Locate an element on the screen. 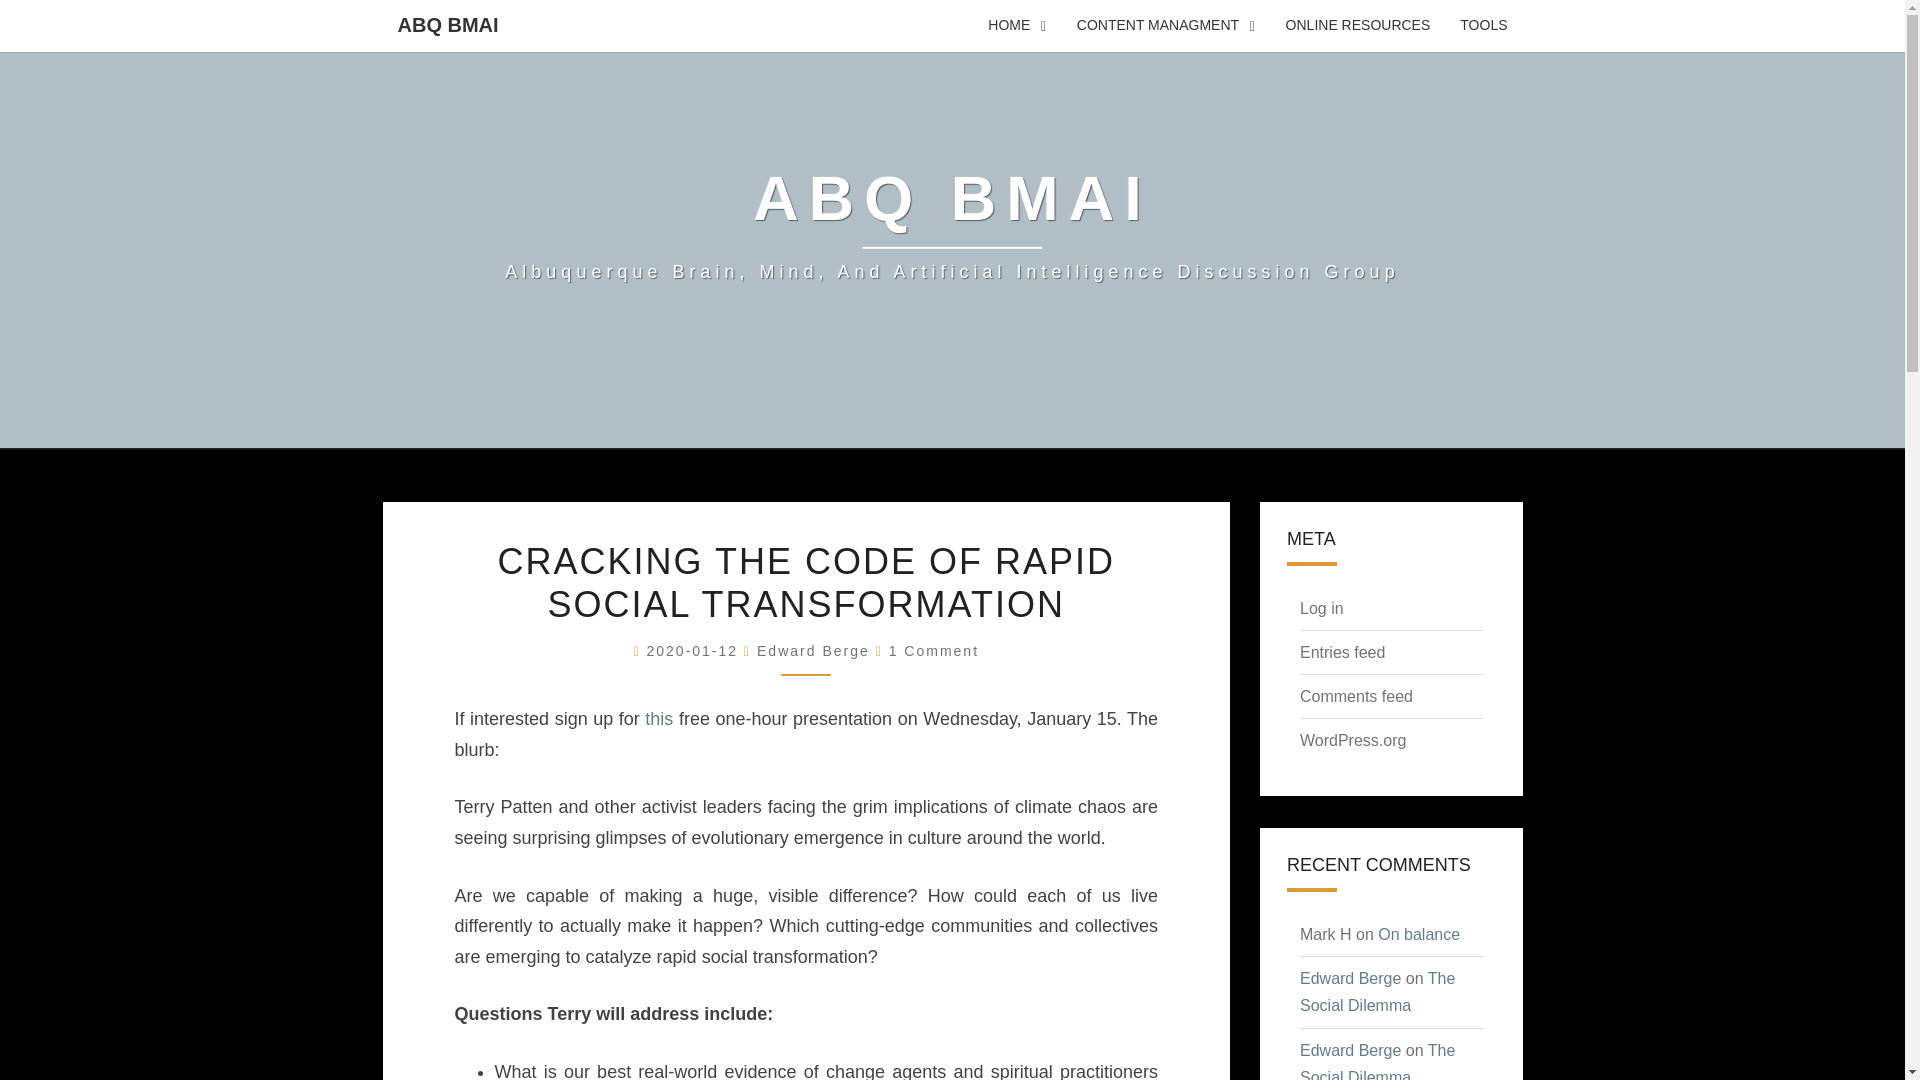 The width and height of the screenshot is (1920, 1080). HOME is located at coordinates (1017, 26).